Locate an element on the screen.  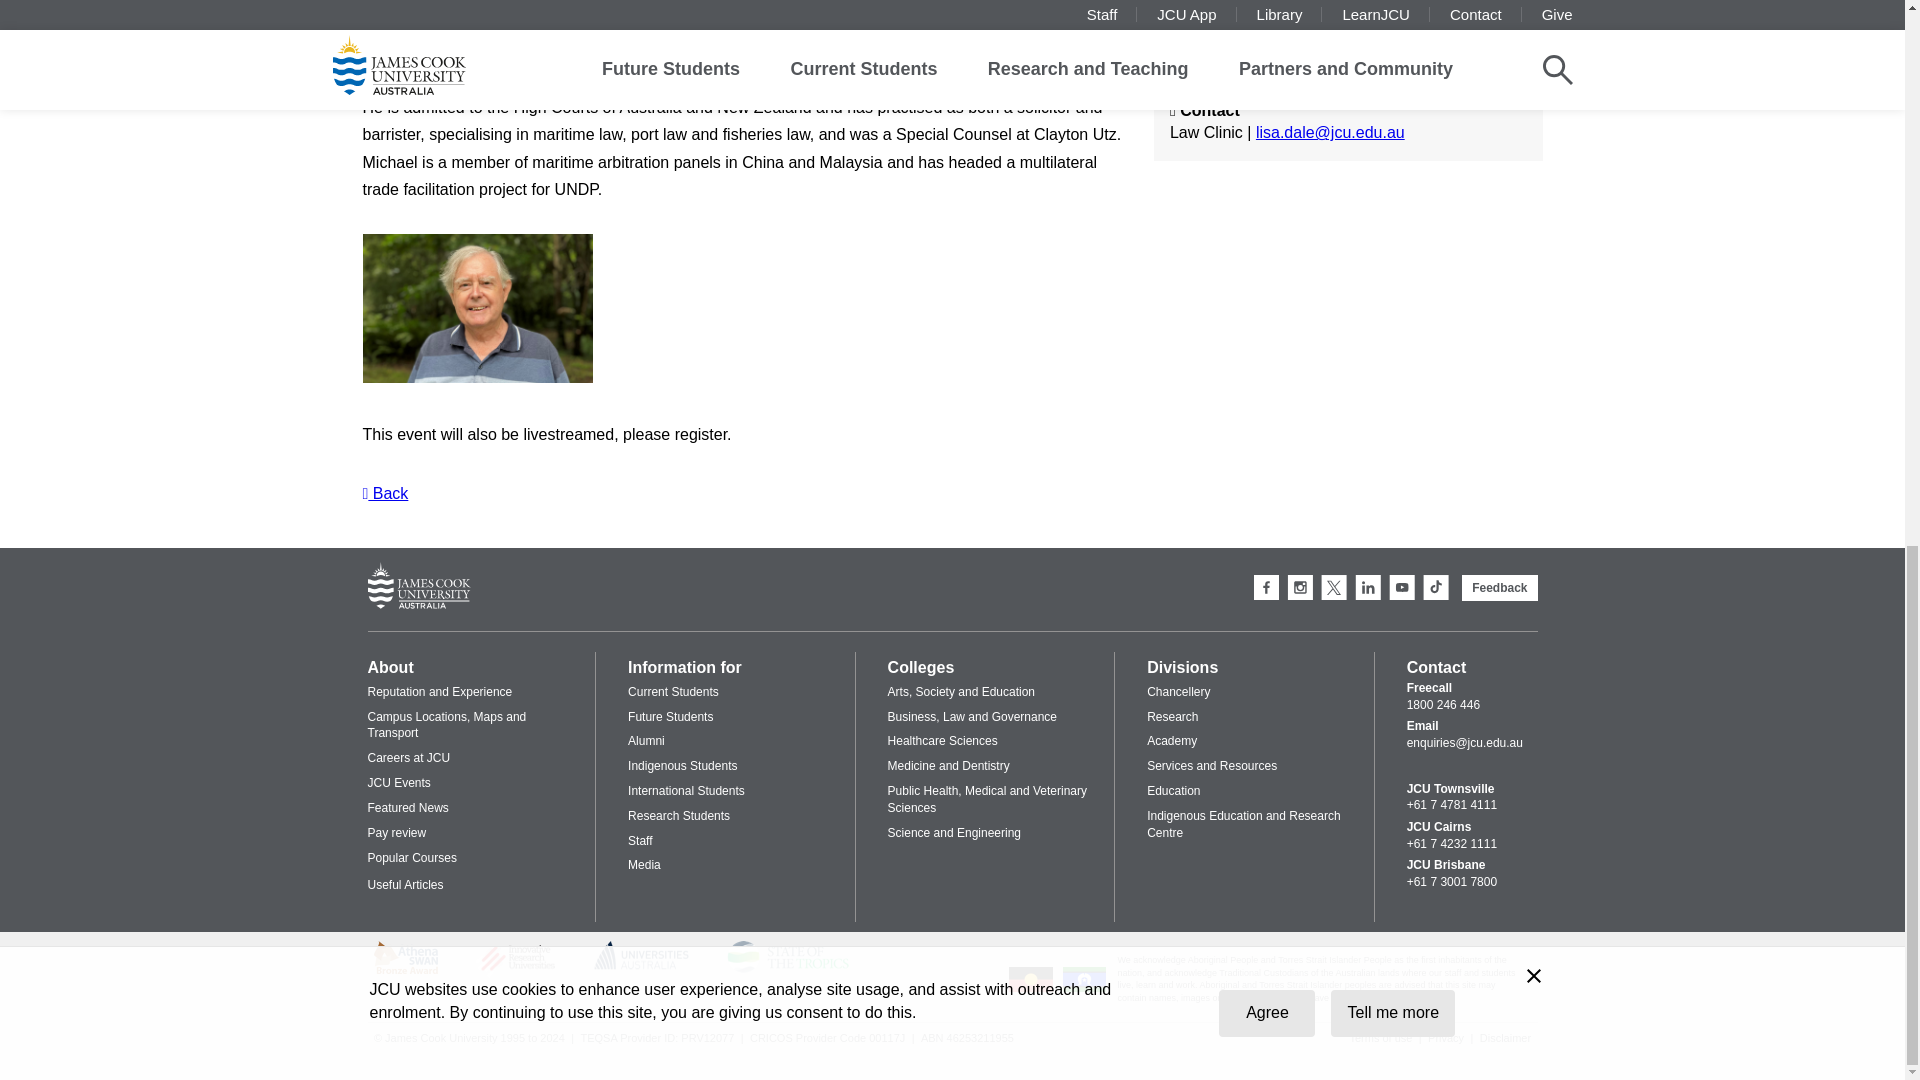
Go to JCU TikTok is located at coordinates (1436, 587).